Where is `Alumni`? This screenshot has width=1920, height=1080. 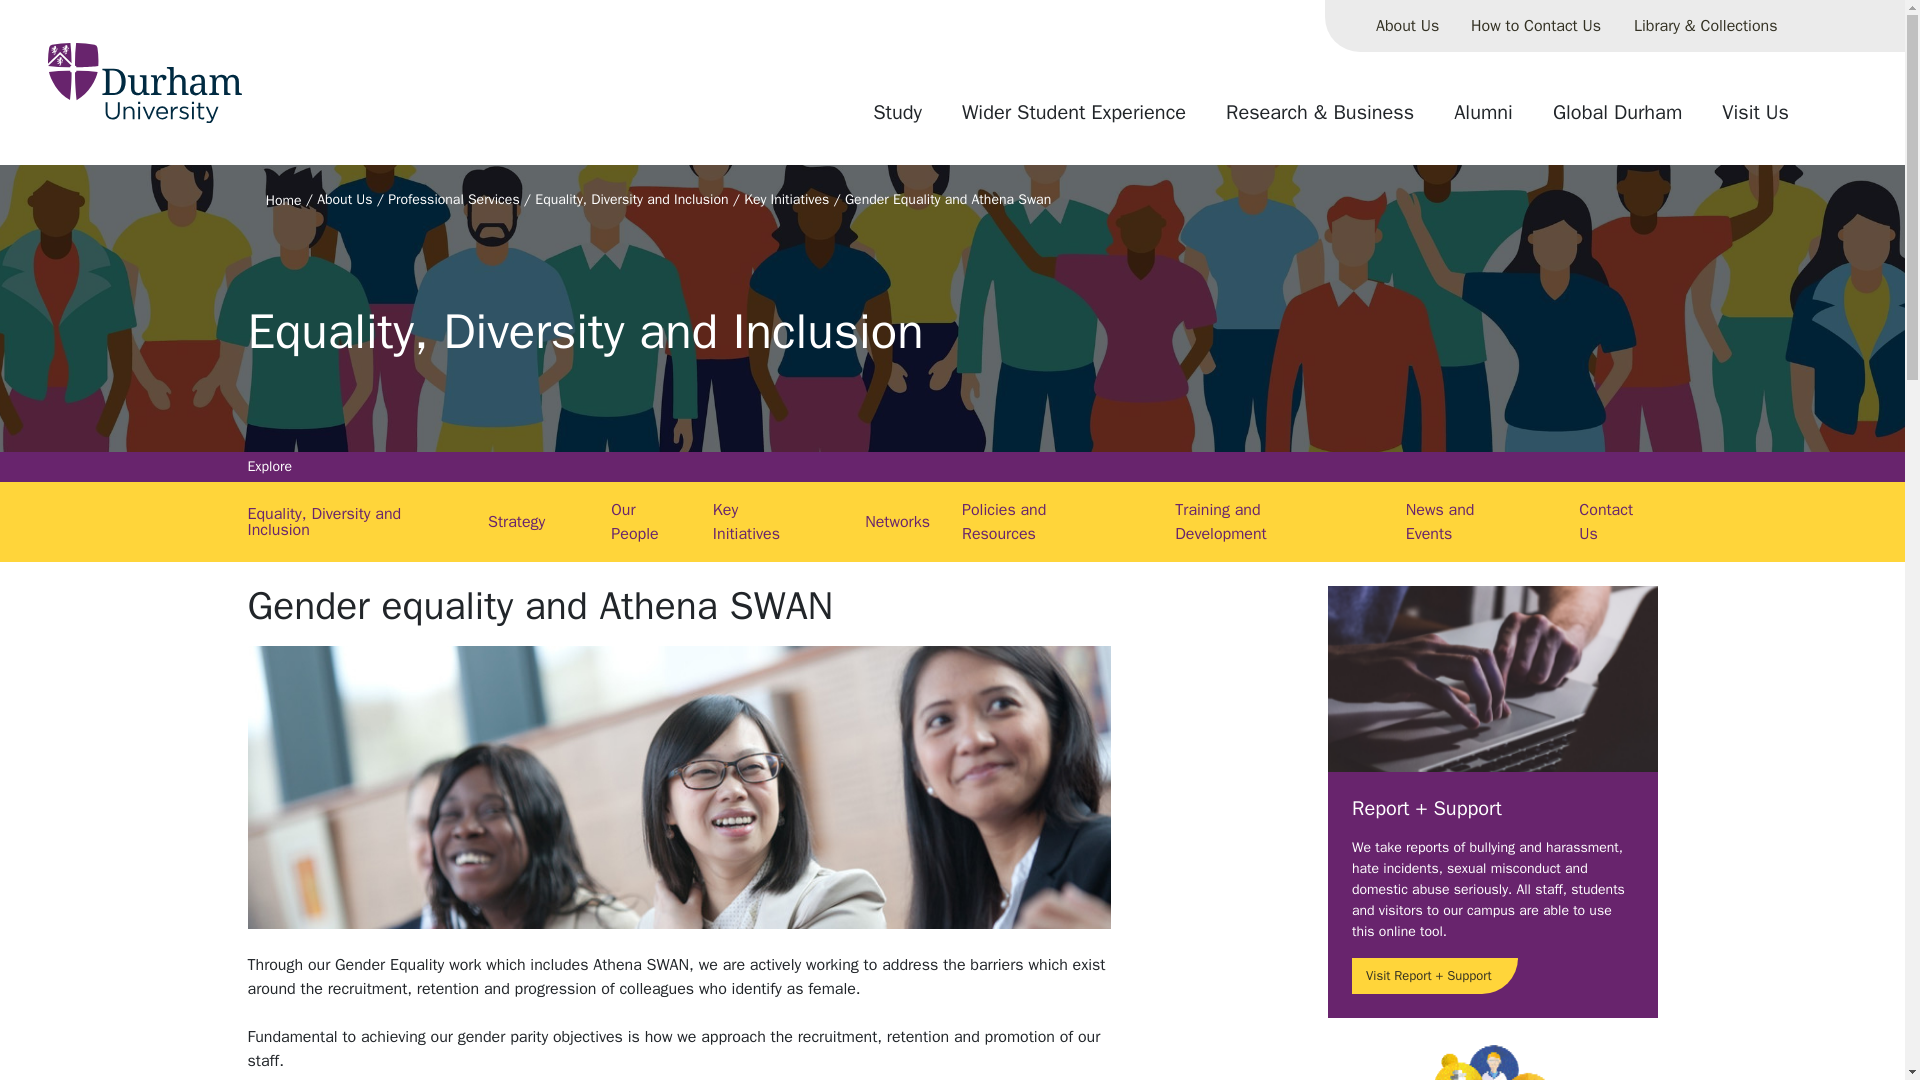 Alumni is located at coordinates (1483, 120).